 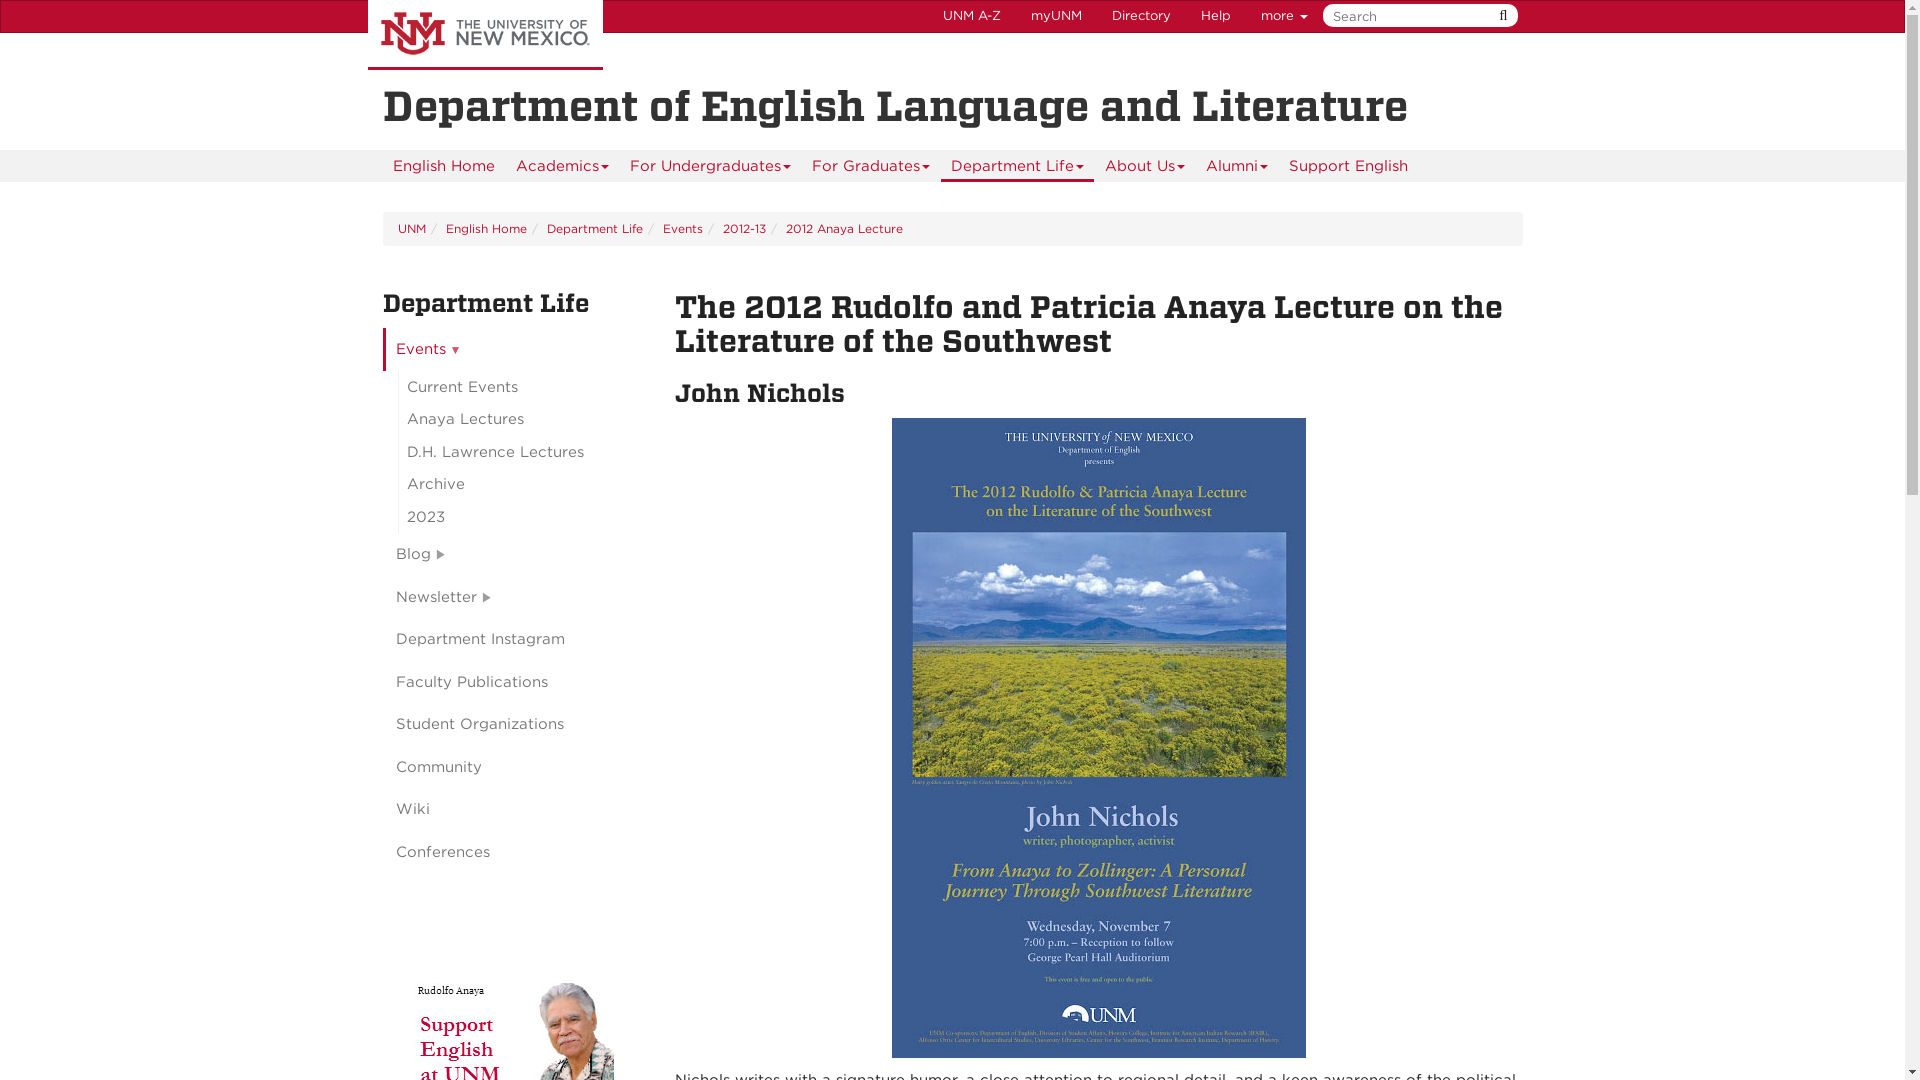 What do you see at coordinates (1216, 16) in the screenshot?
I see `Help` at bounding box center [1216, 16].